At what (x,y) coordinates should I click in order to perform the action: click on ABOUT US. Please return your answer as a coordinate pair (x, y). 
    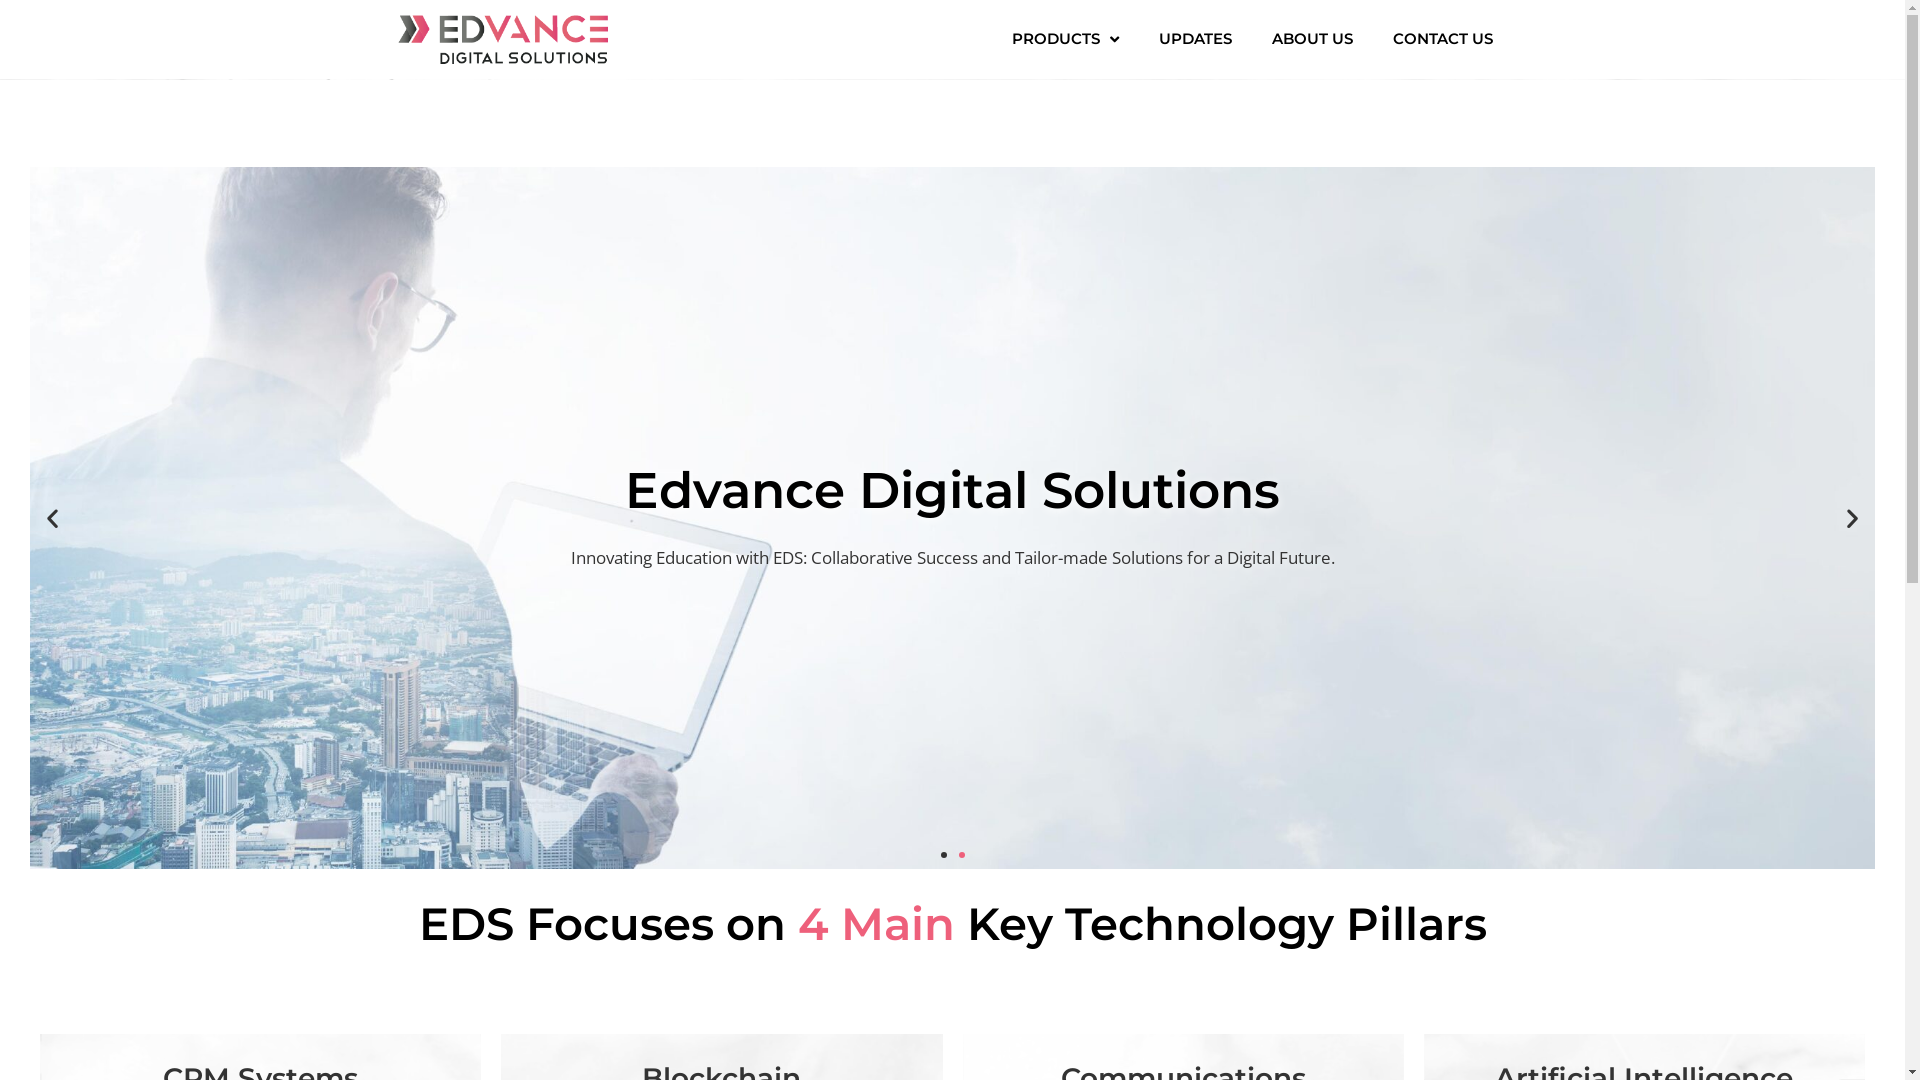
    Looking at the image, I should click on (1312, 39).